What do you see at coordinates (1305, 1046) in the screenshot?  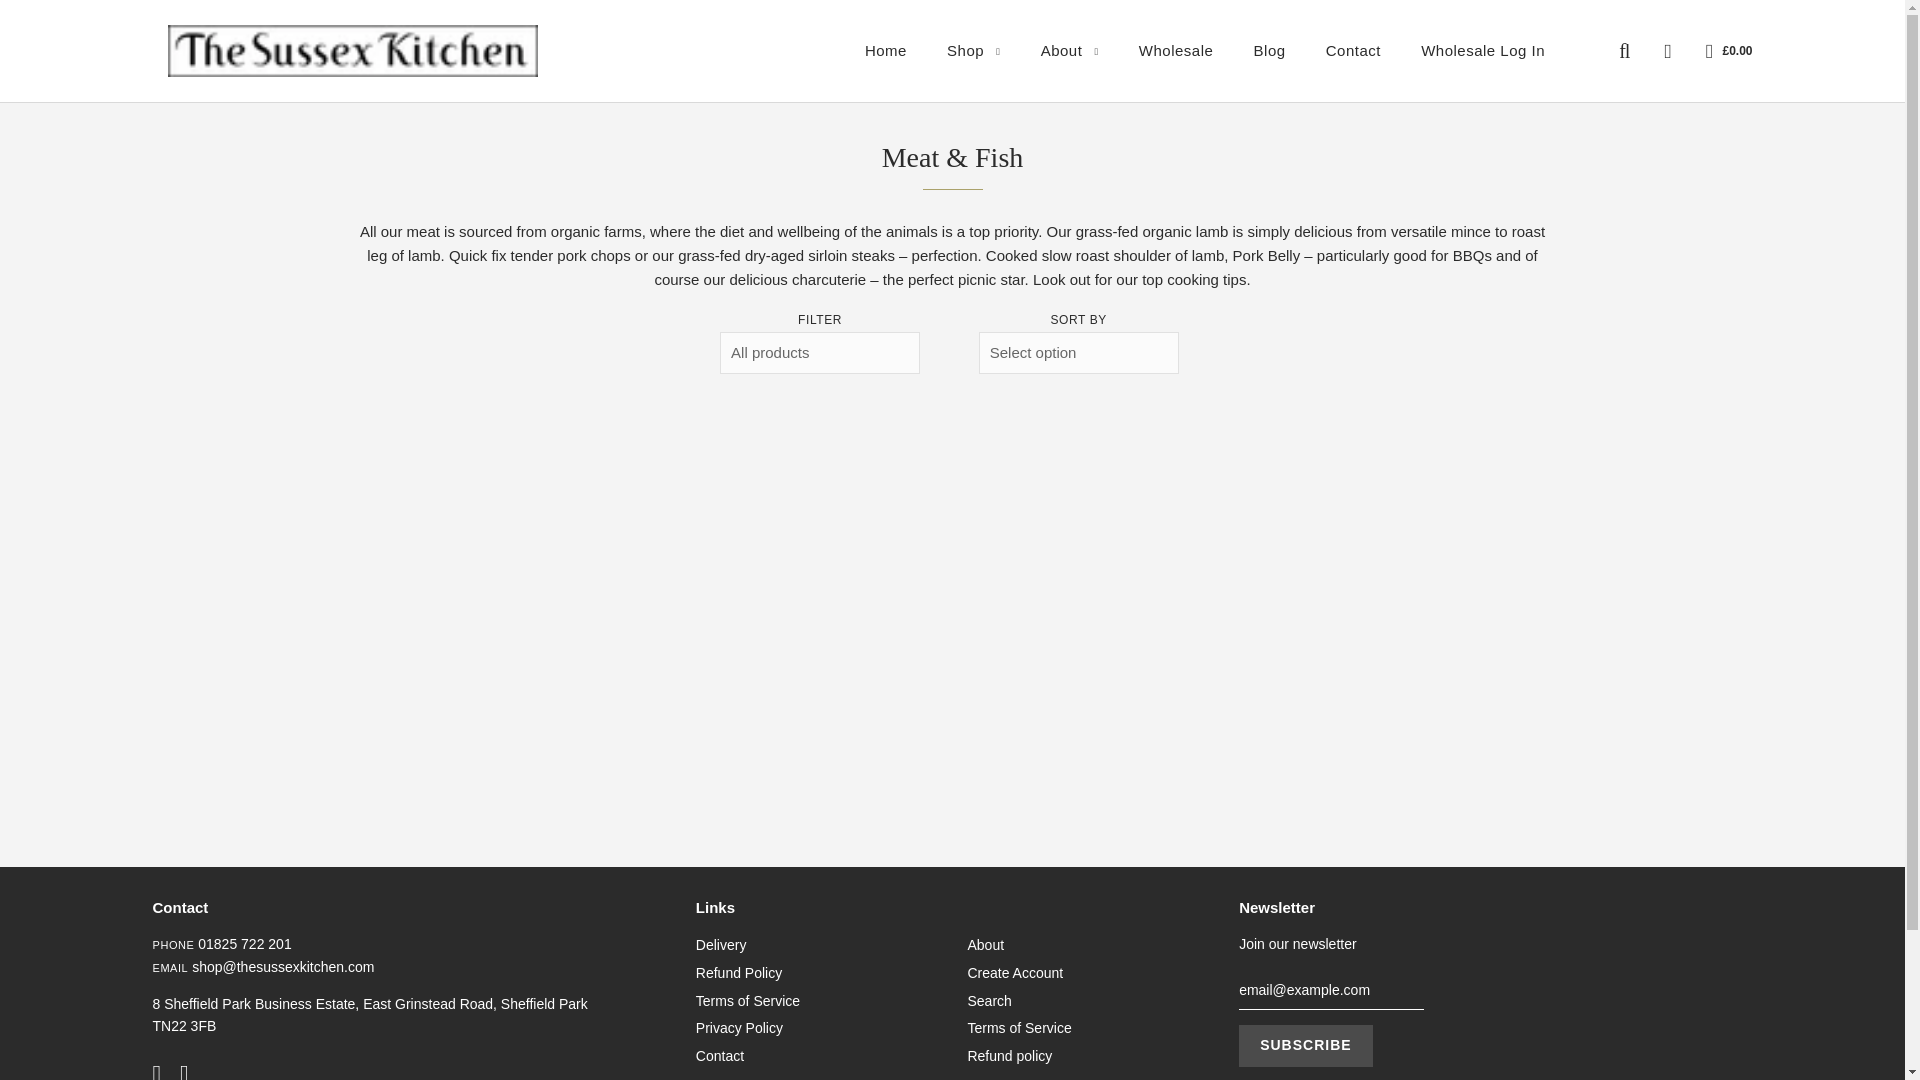 I see `Subscribe` at bounding box center [1305, 1046].